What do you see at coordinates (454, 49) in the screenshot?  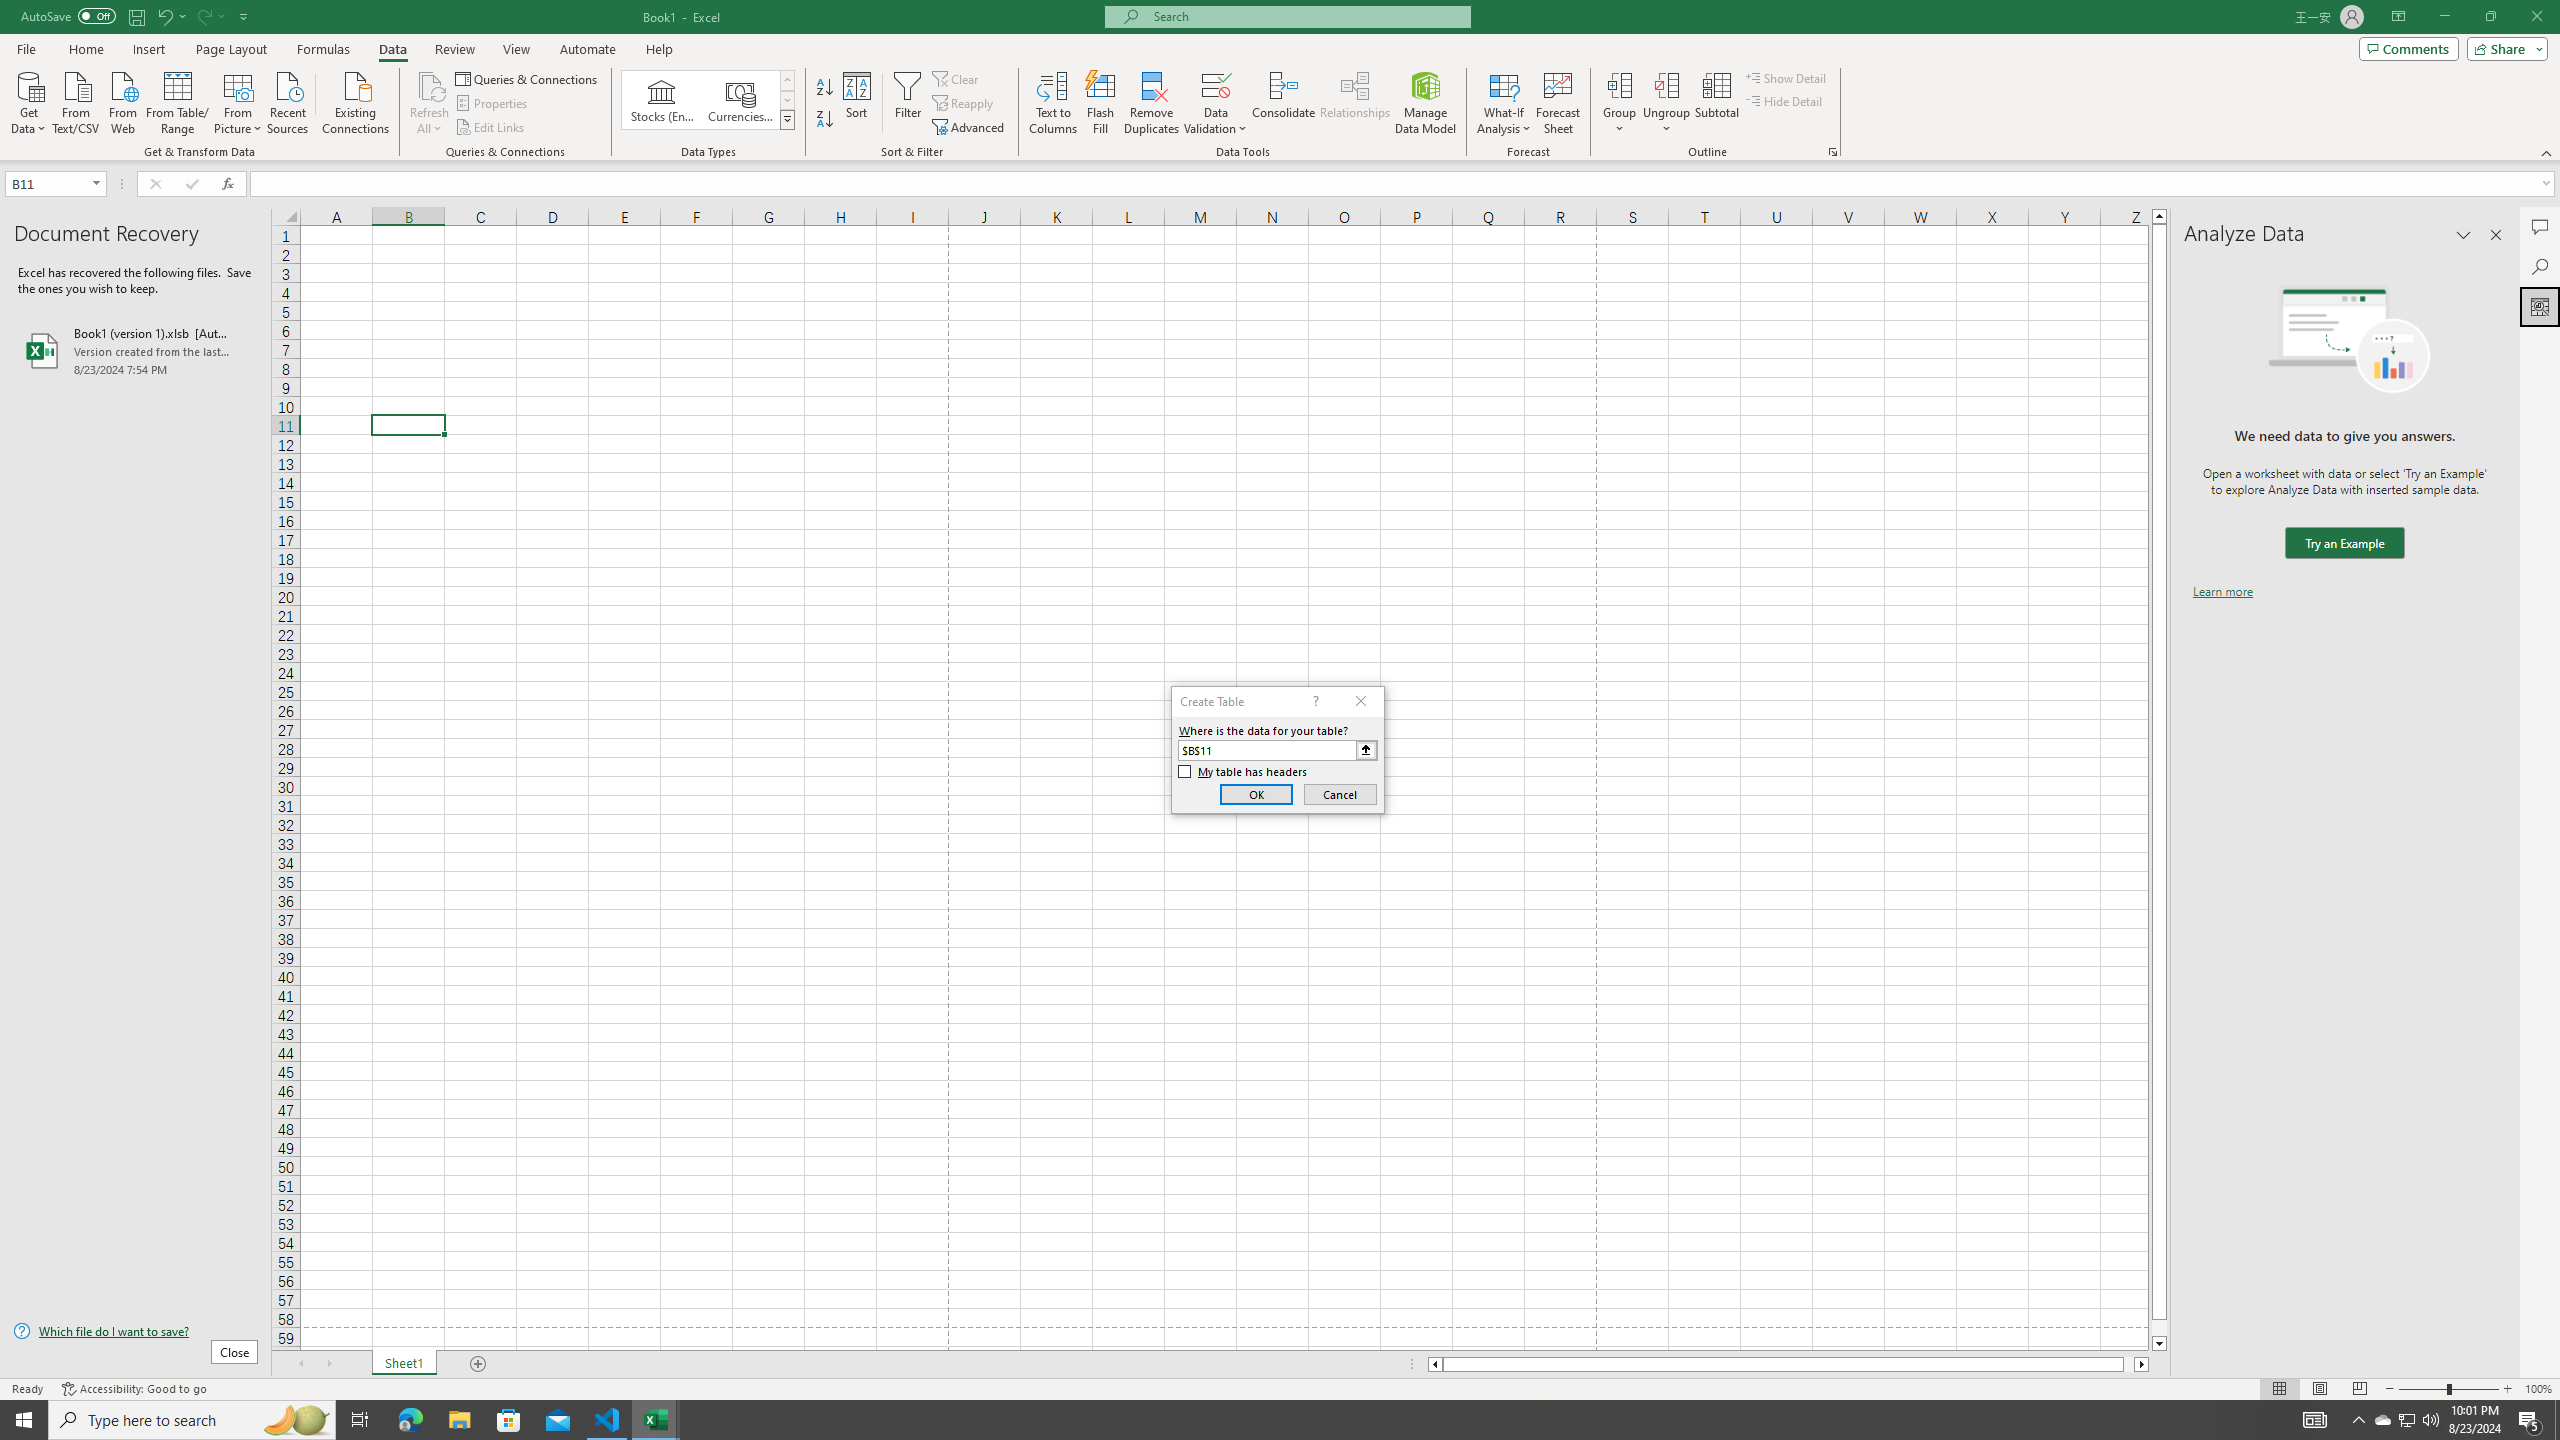 I see `Review` at bounding box center [454, 49].